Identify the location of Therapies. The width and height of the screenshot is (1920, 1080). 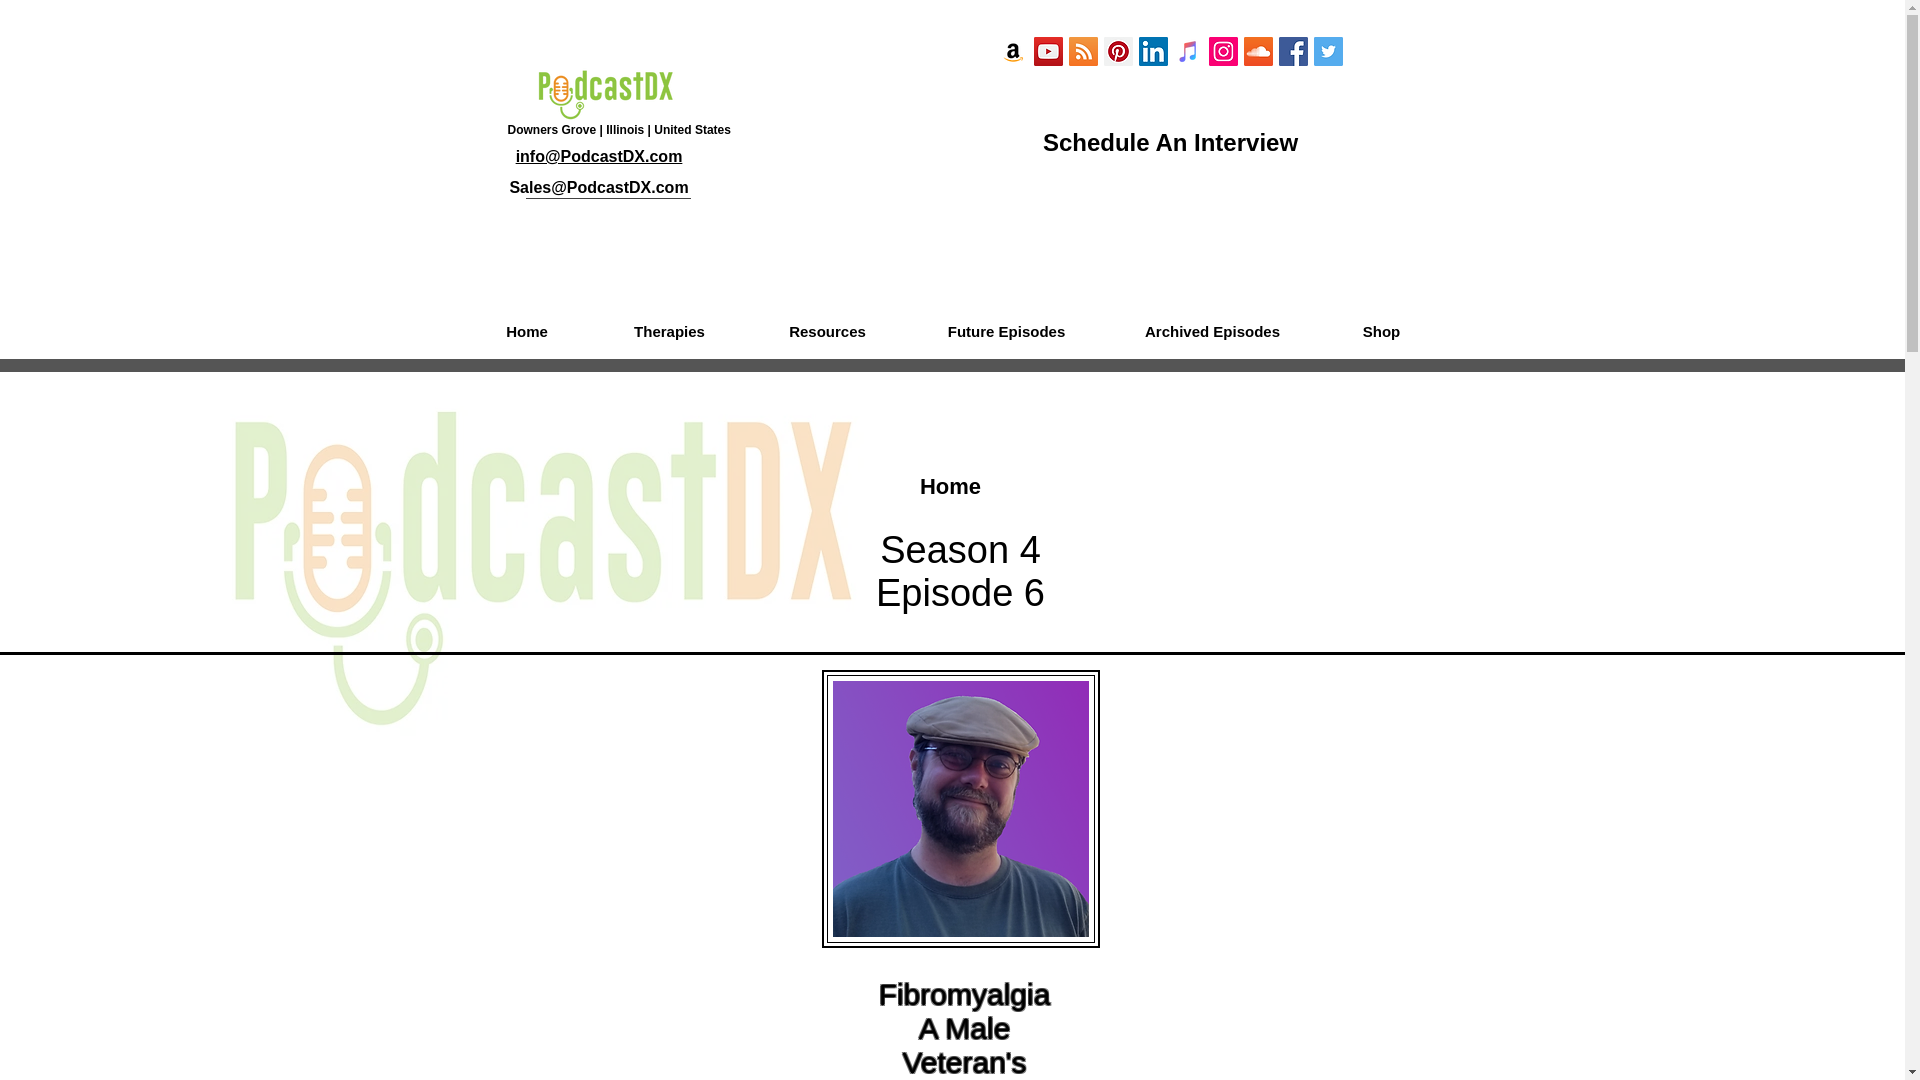
(668, 332).